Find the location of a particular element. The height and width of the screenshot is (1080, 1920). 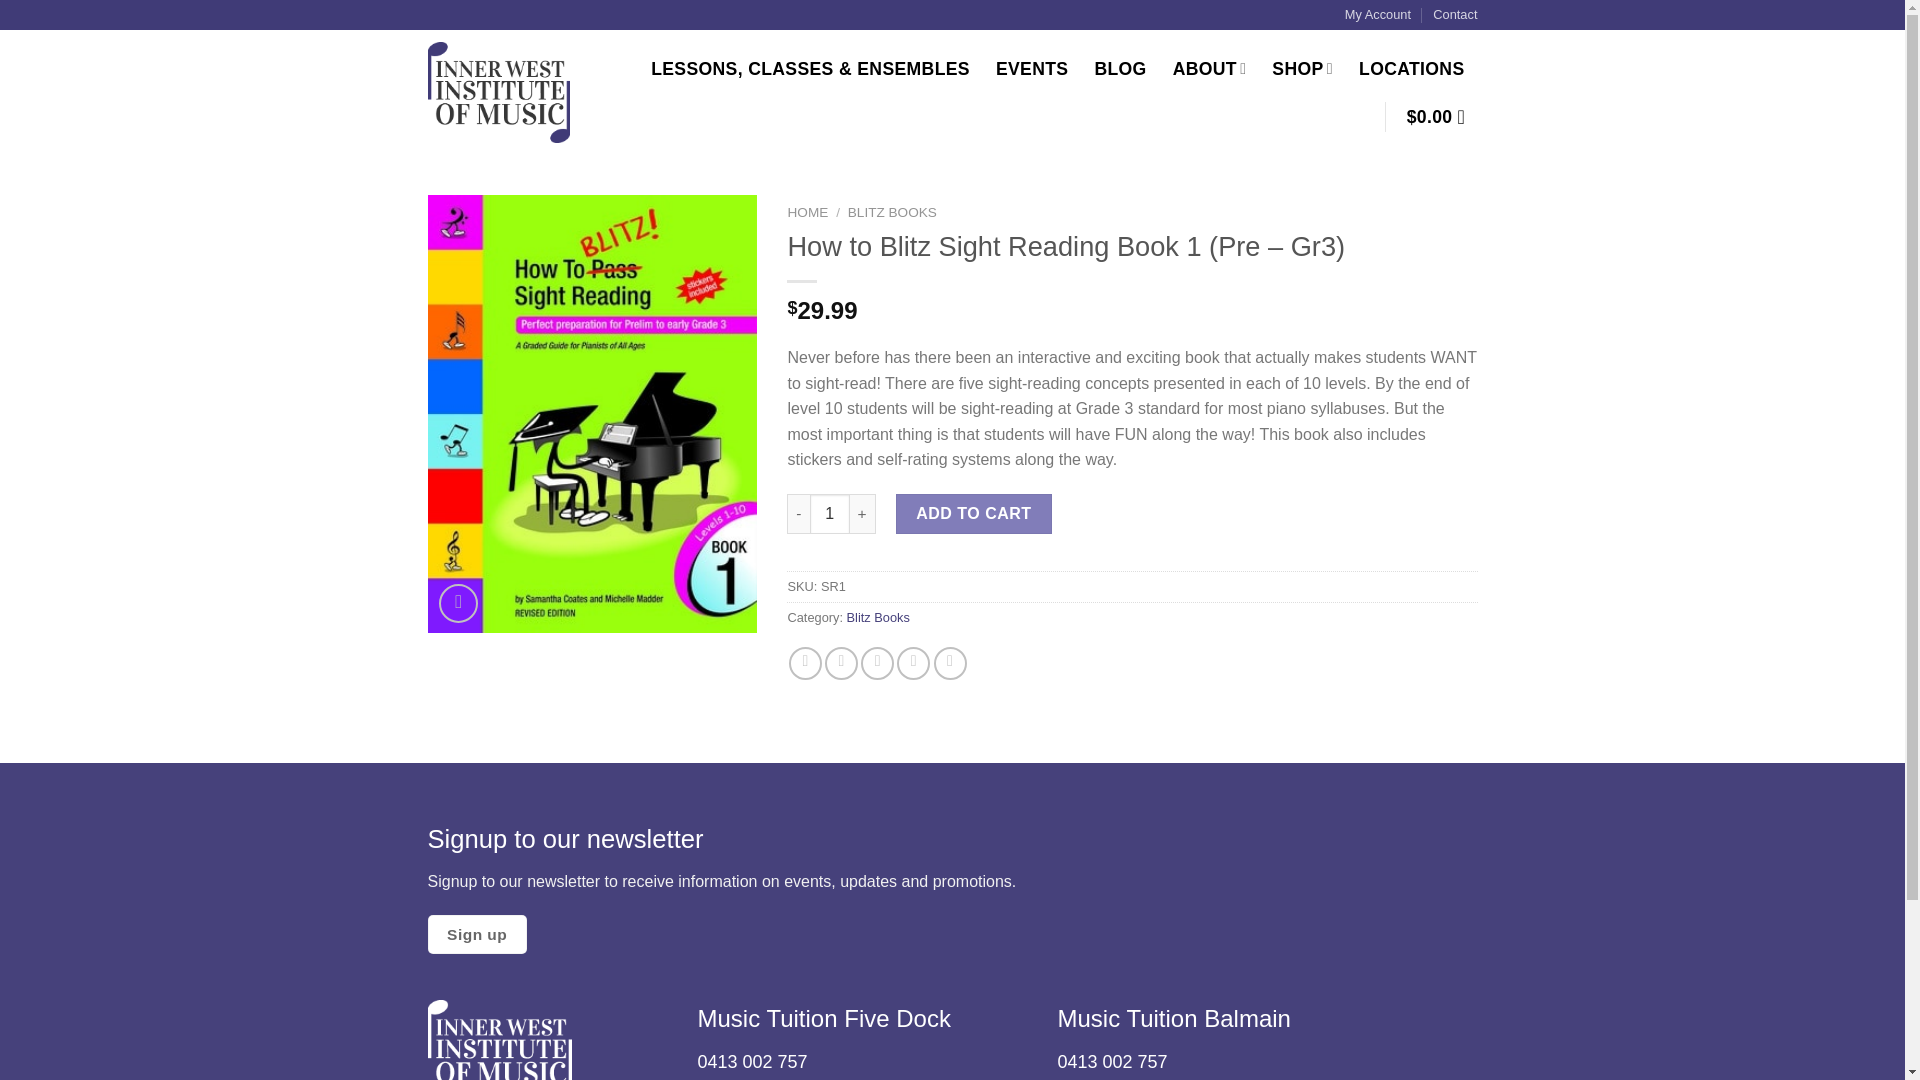

Share on LinkedIn is located at coordinates (950, 663).